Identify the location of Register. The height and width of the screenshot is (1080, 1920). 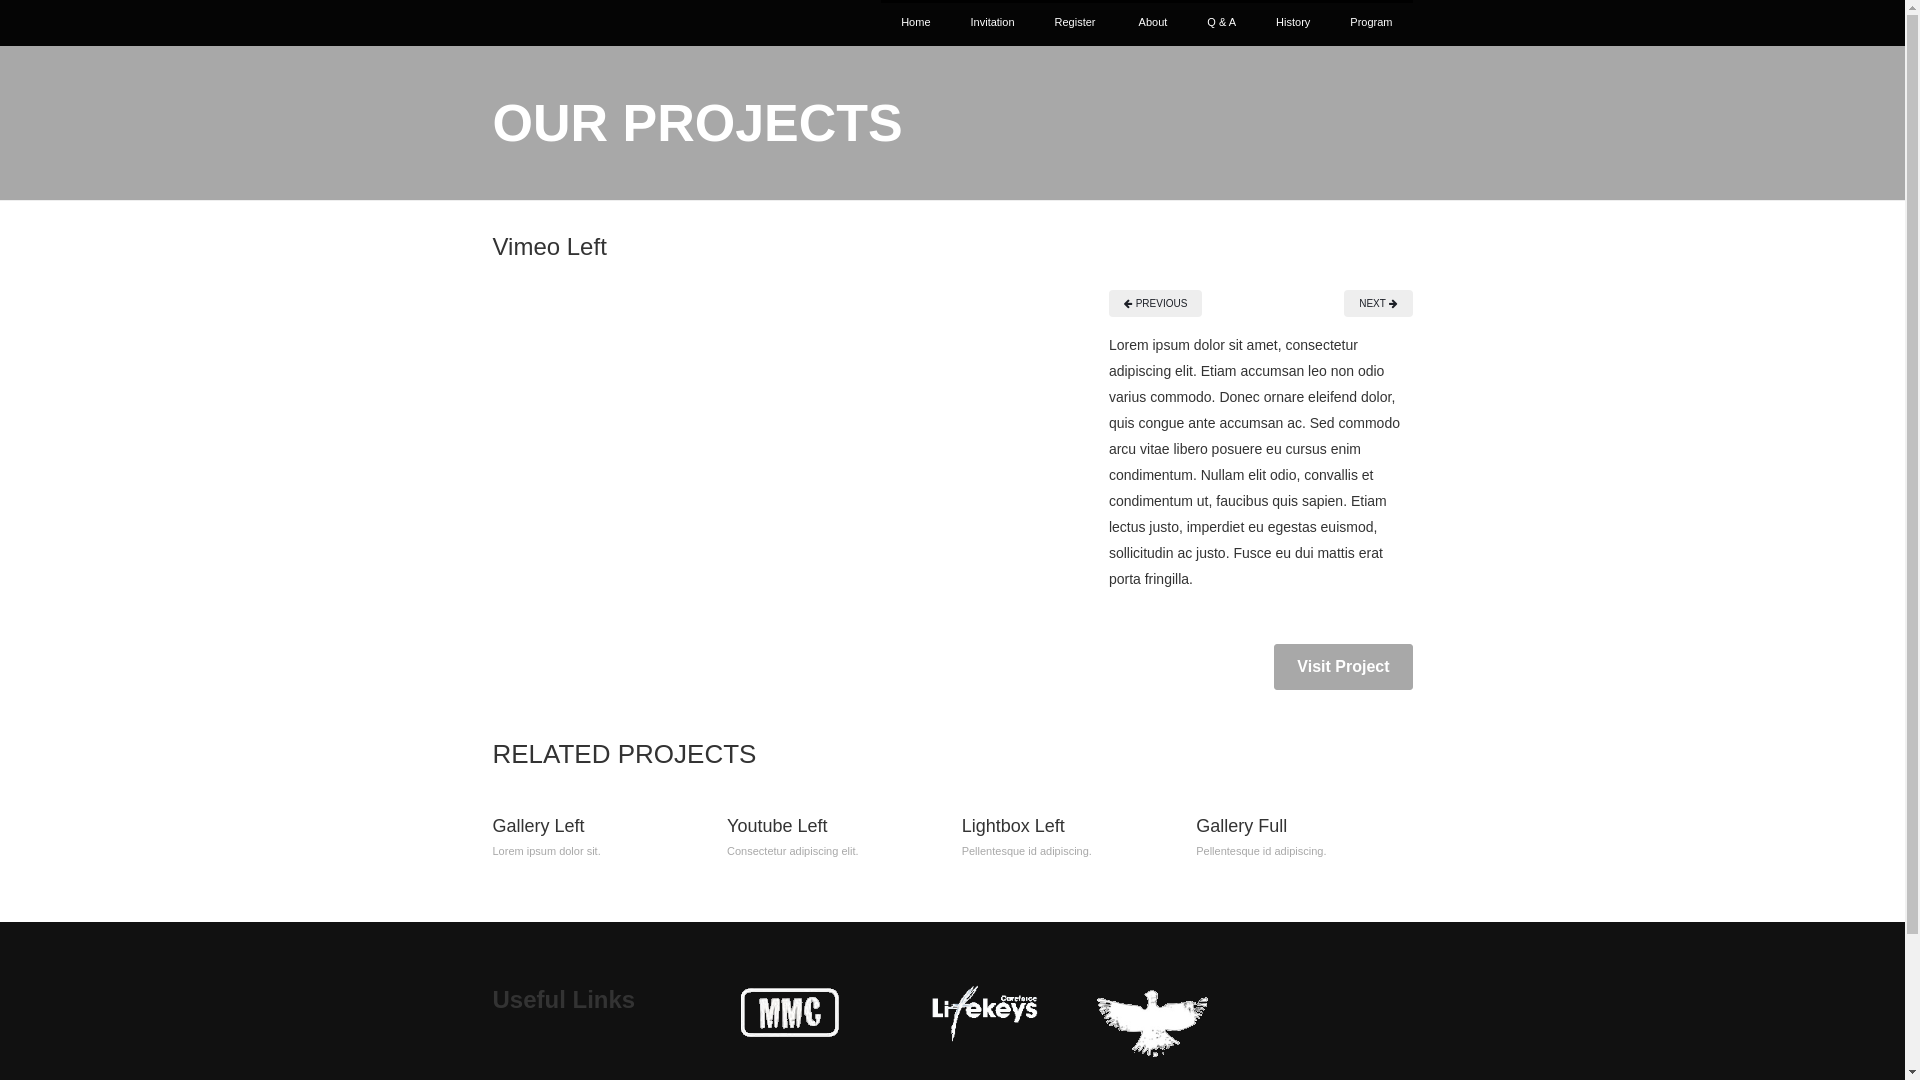
(1076, 23).